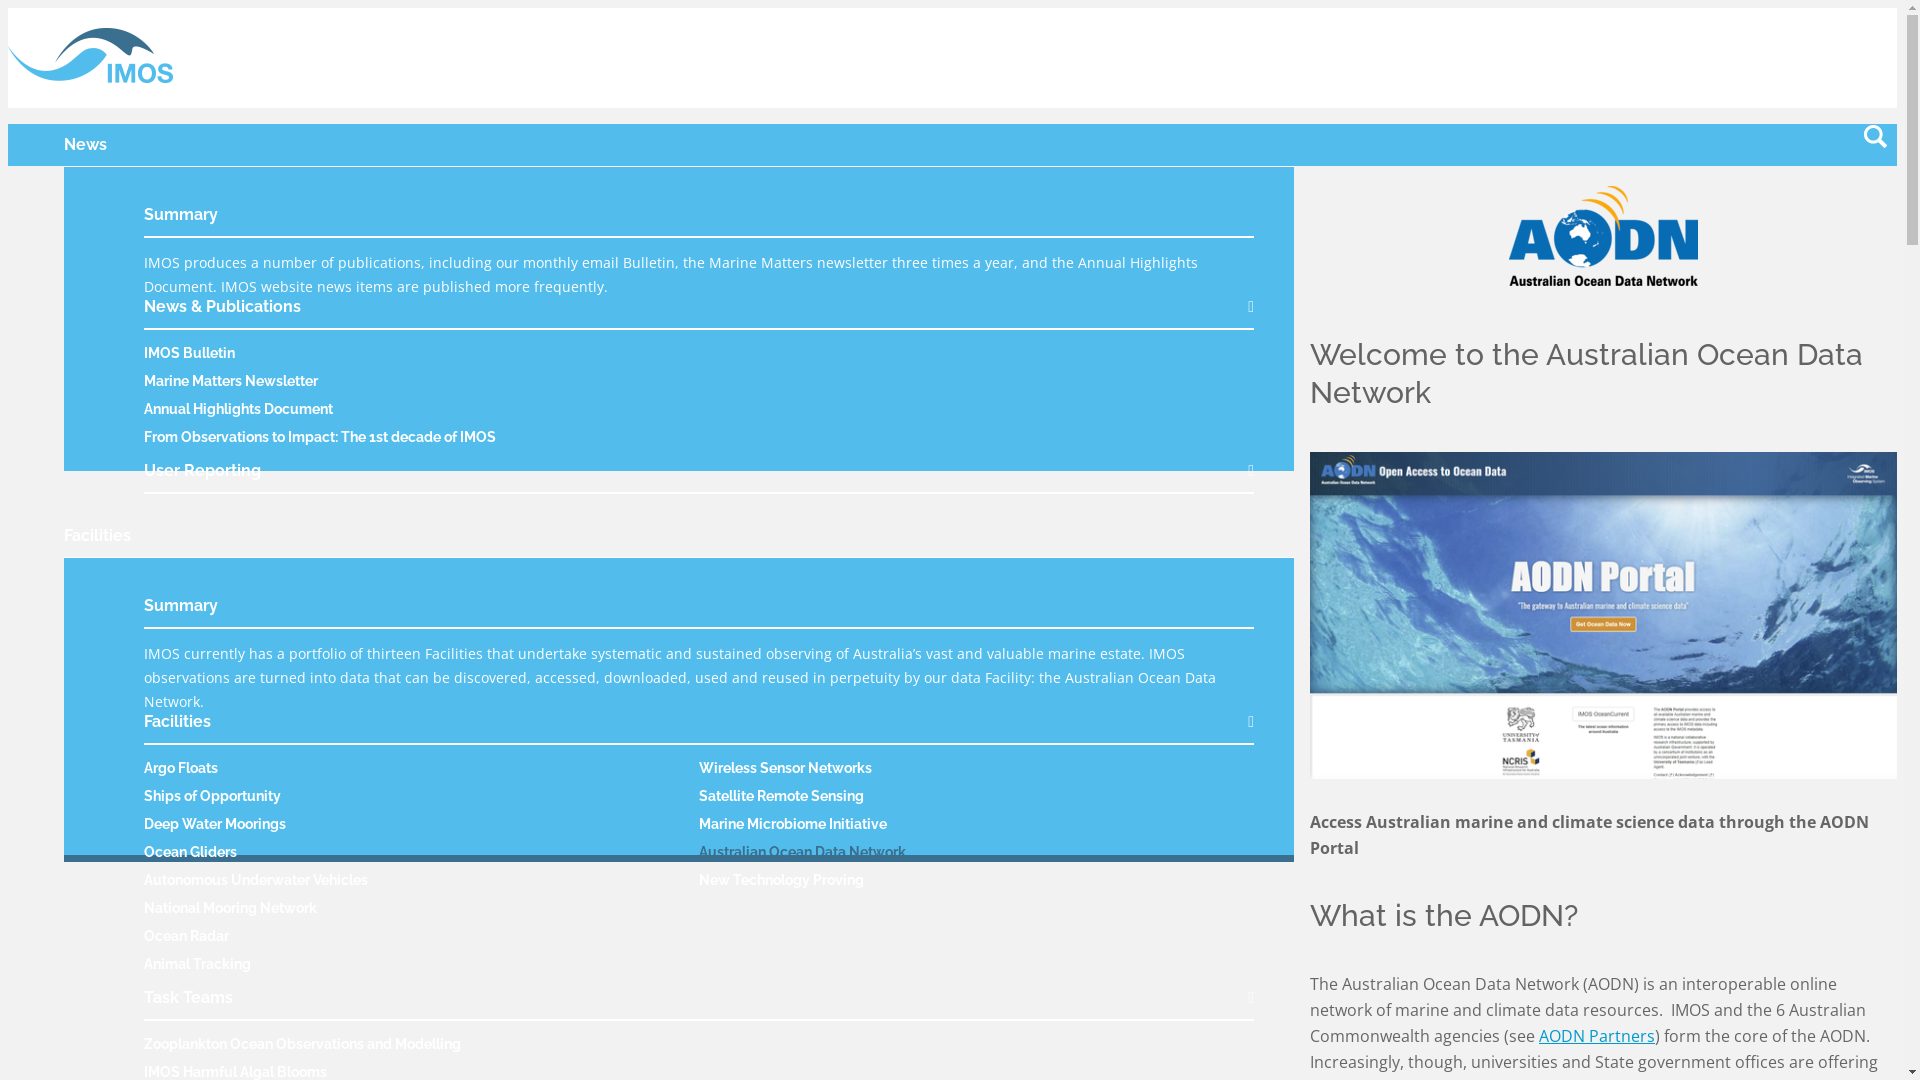 Image resolution: width=1920 pixels, height=1080 pixels. What do you see at coordinates (215, 824) in the screenshot?
I see `Deep Water Moorings` at bounding box center [215, 824].